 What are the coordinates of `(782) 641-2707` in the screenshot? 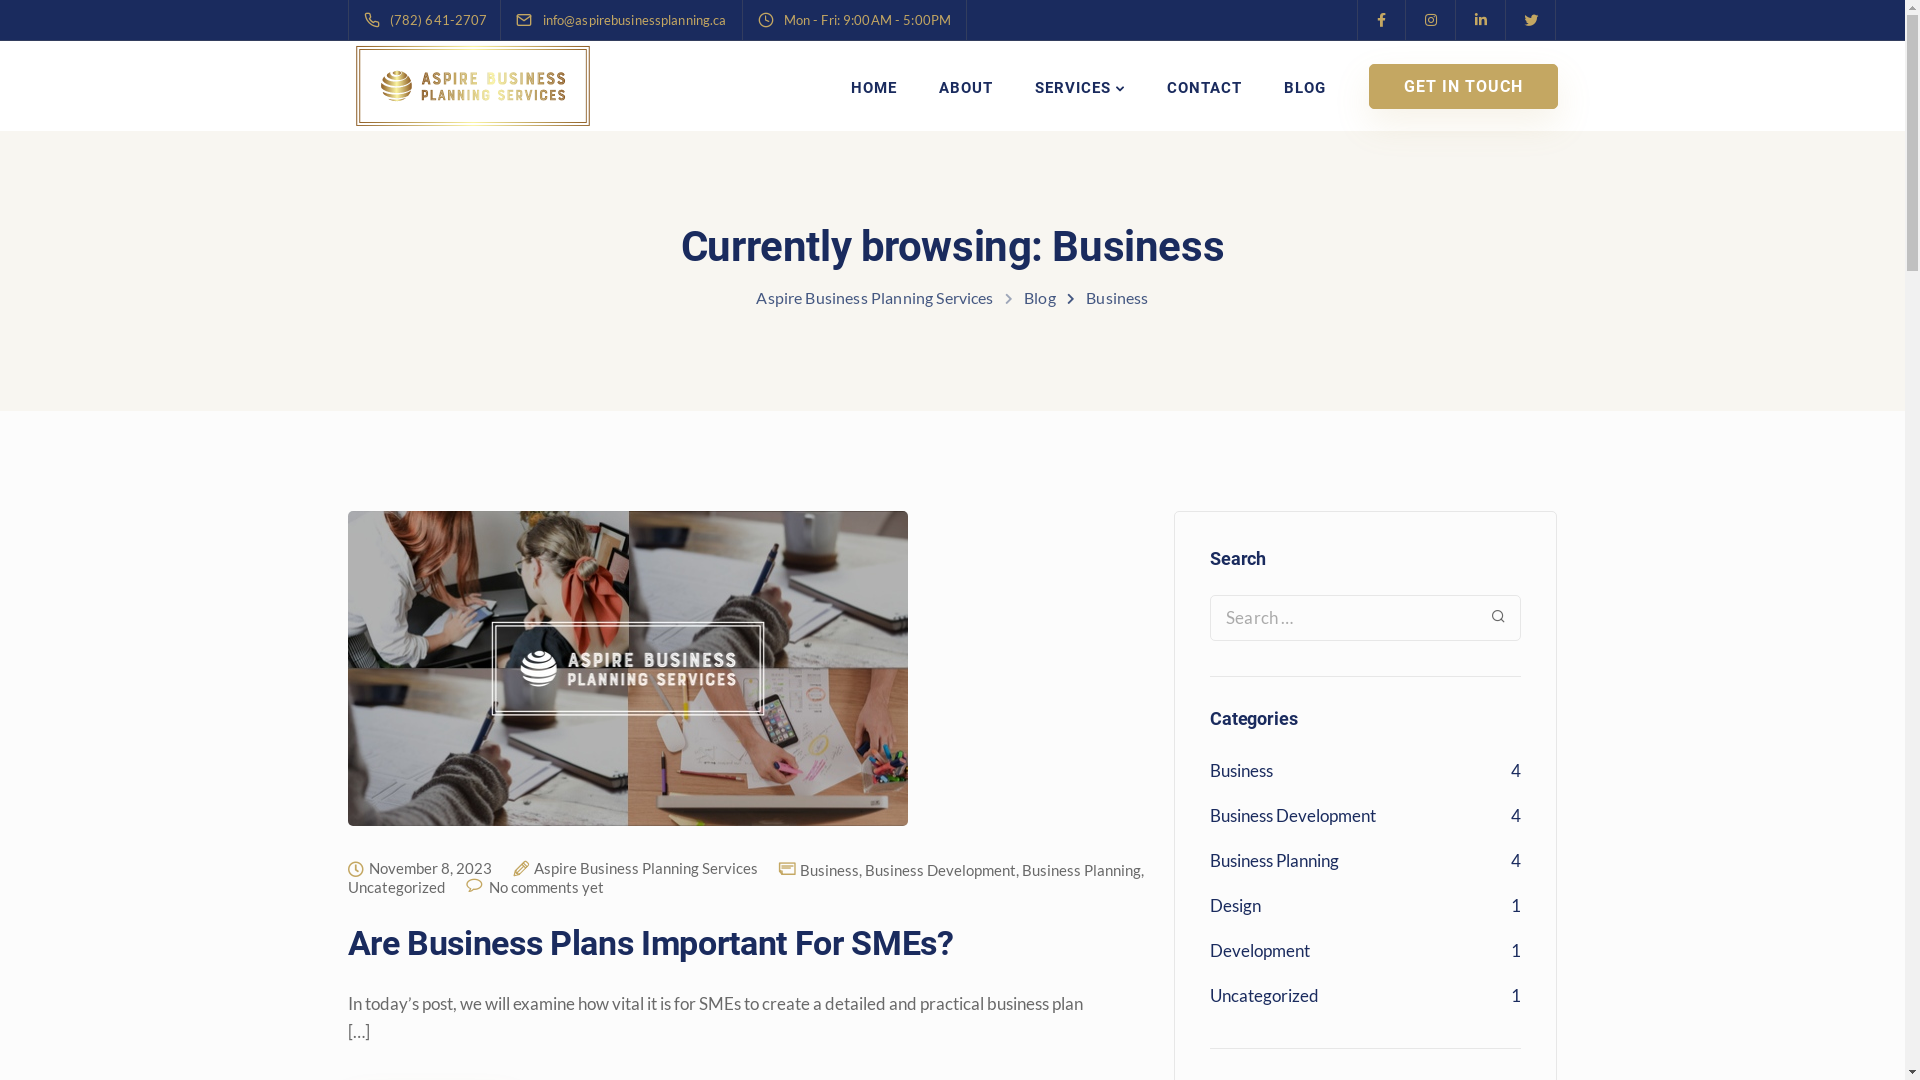 It's located at (1022, 834).